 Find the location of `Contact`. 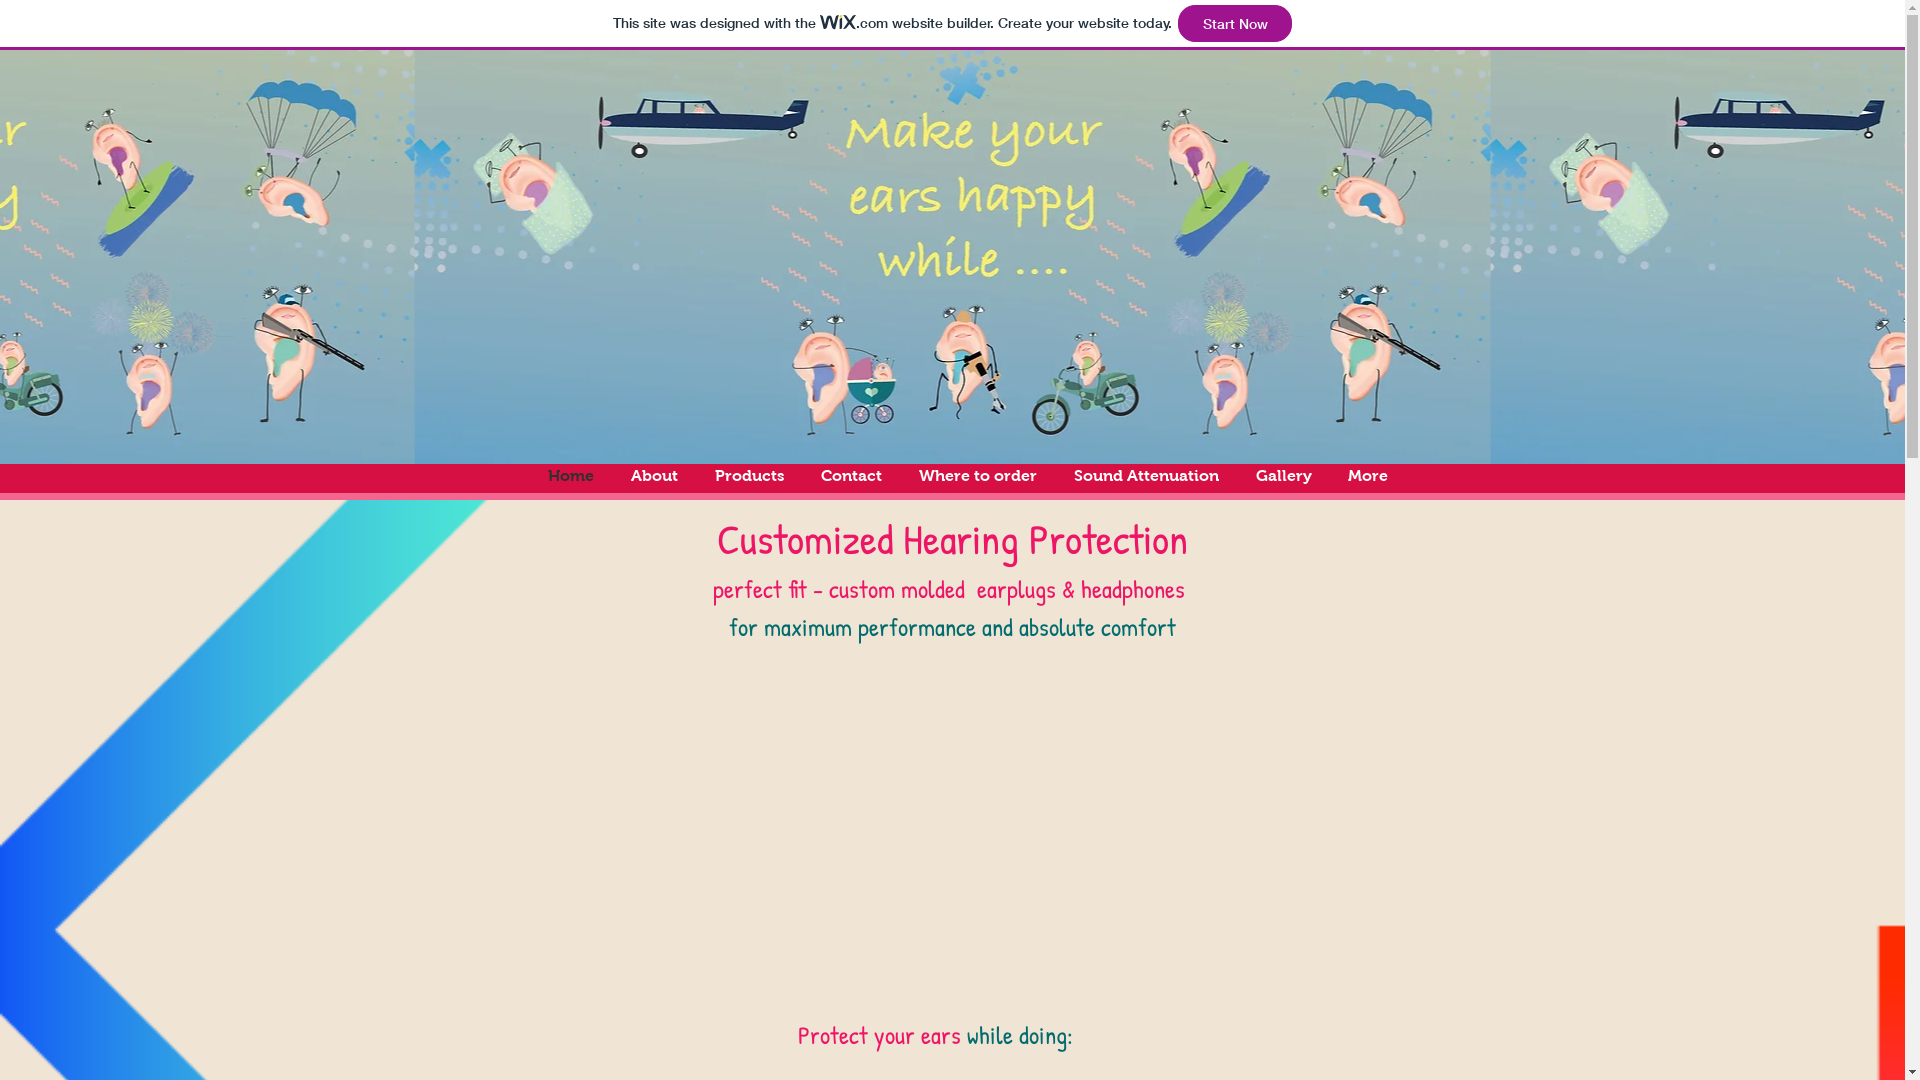

Contact is located at coordinates (851, 476).